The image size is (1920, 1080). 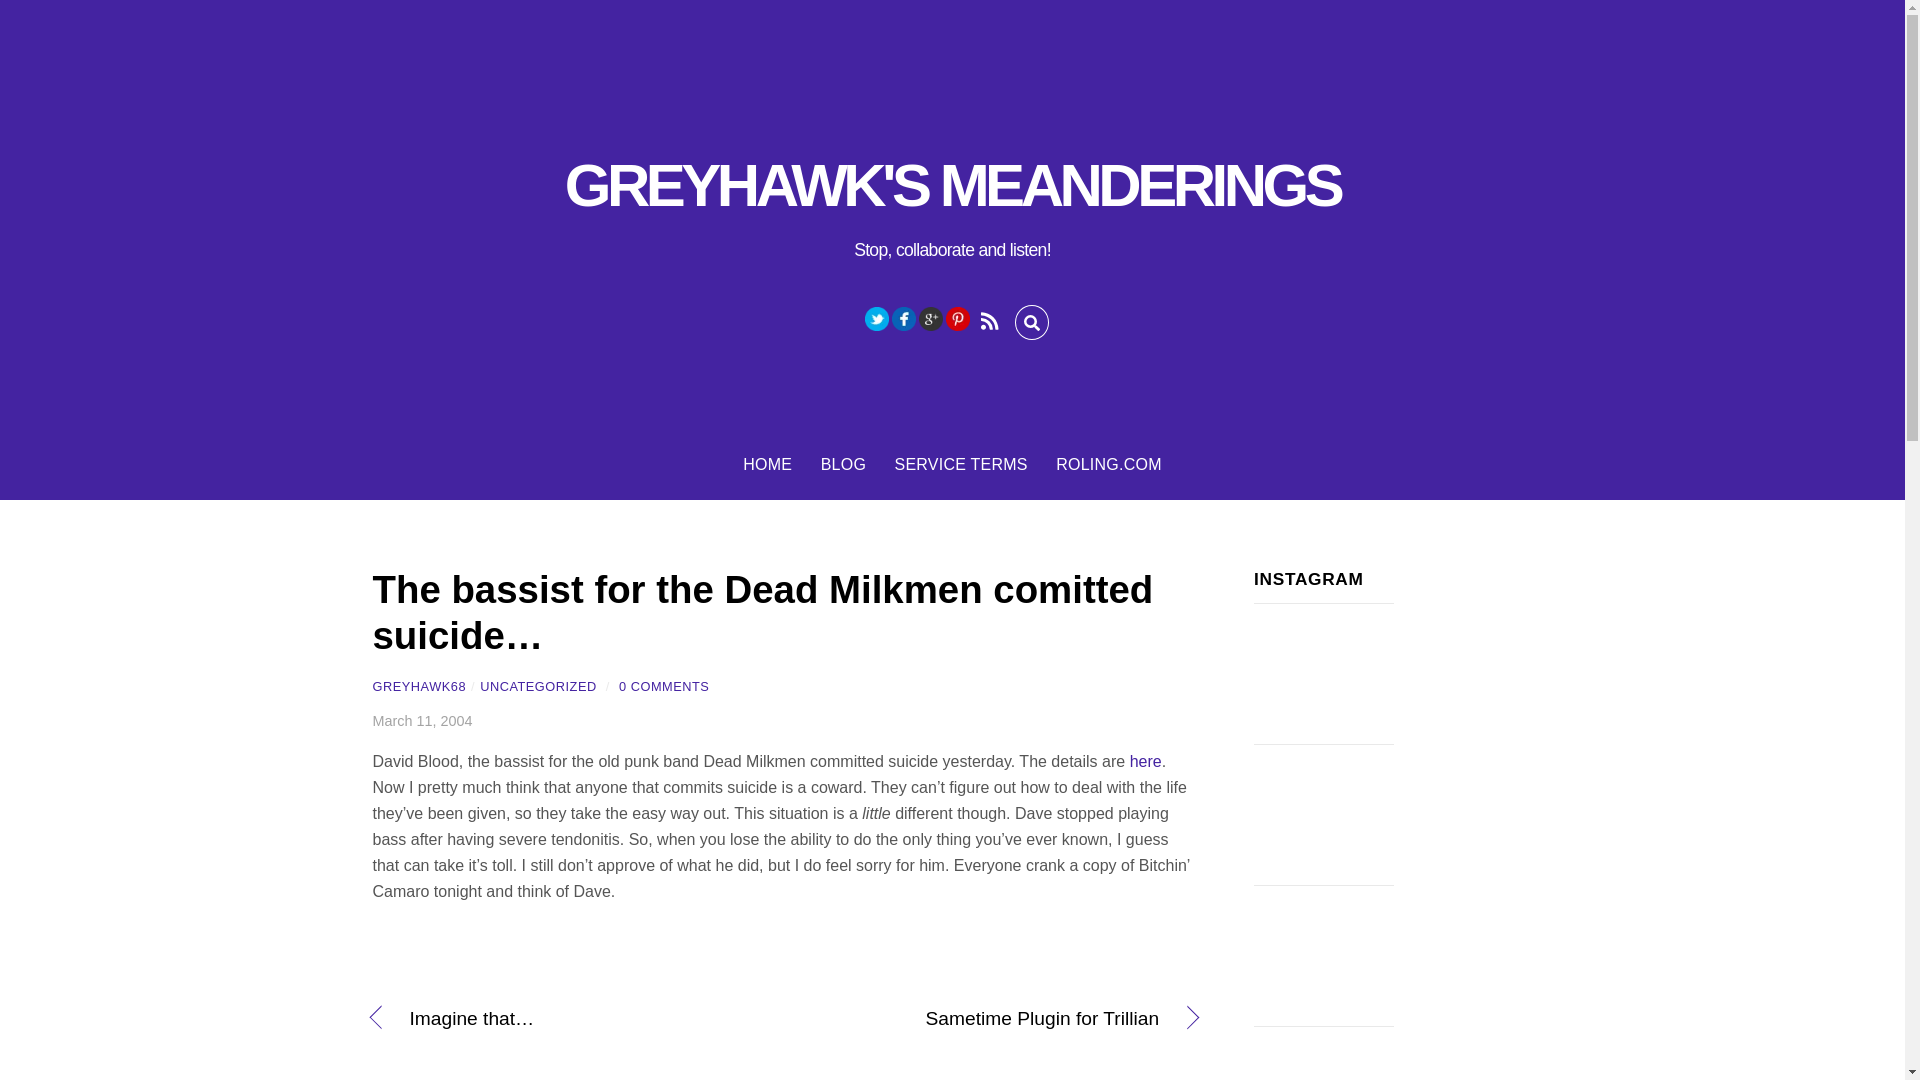 I want to click on SERVICE TERMS, so click(x=960, y=464).